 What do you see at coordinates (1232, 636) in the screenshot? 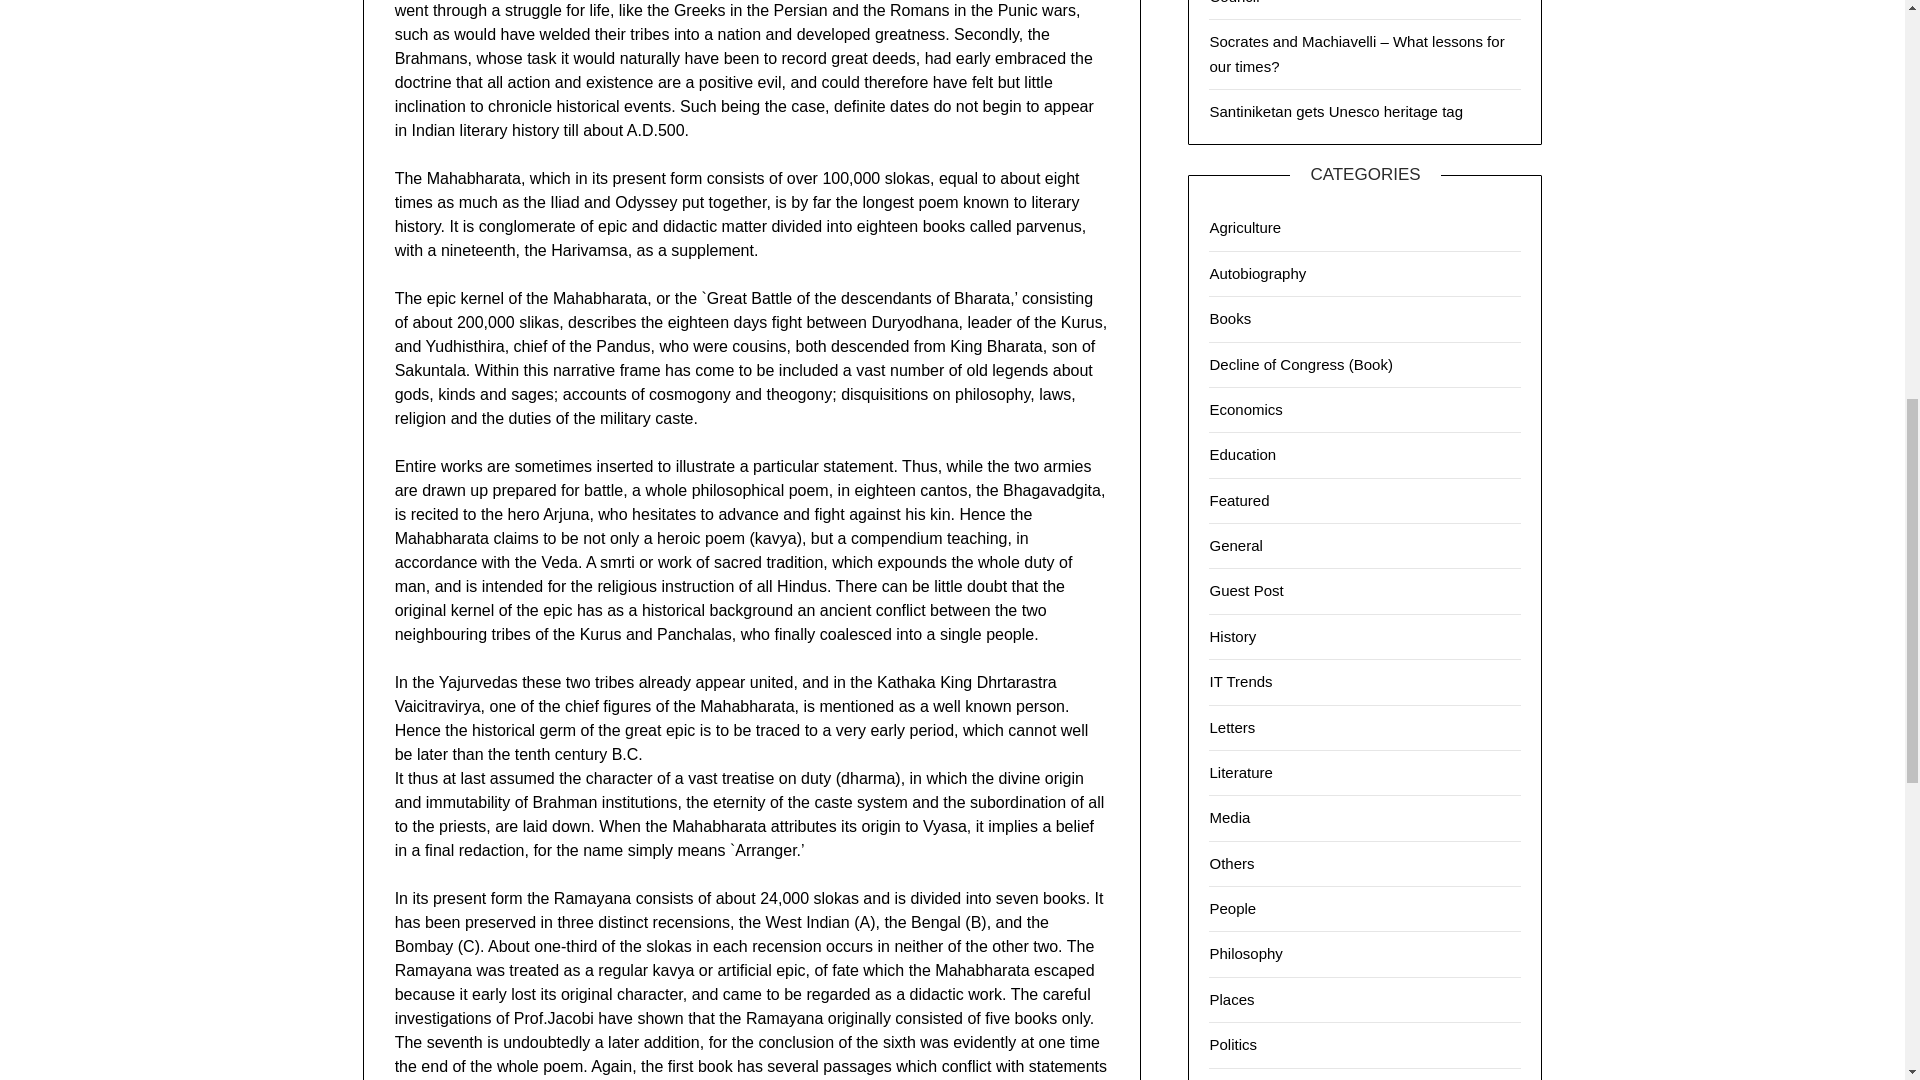
I see `History` at bounding box center [1232, 636].